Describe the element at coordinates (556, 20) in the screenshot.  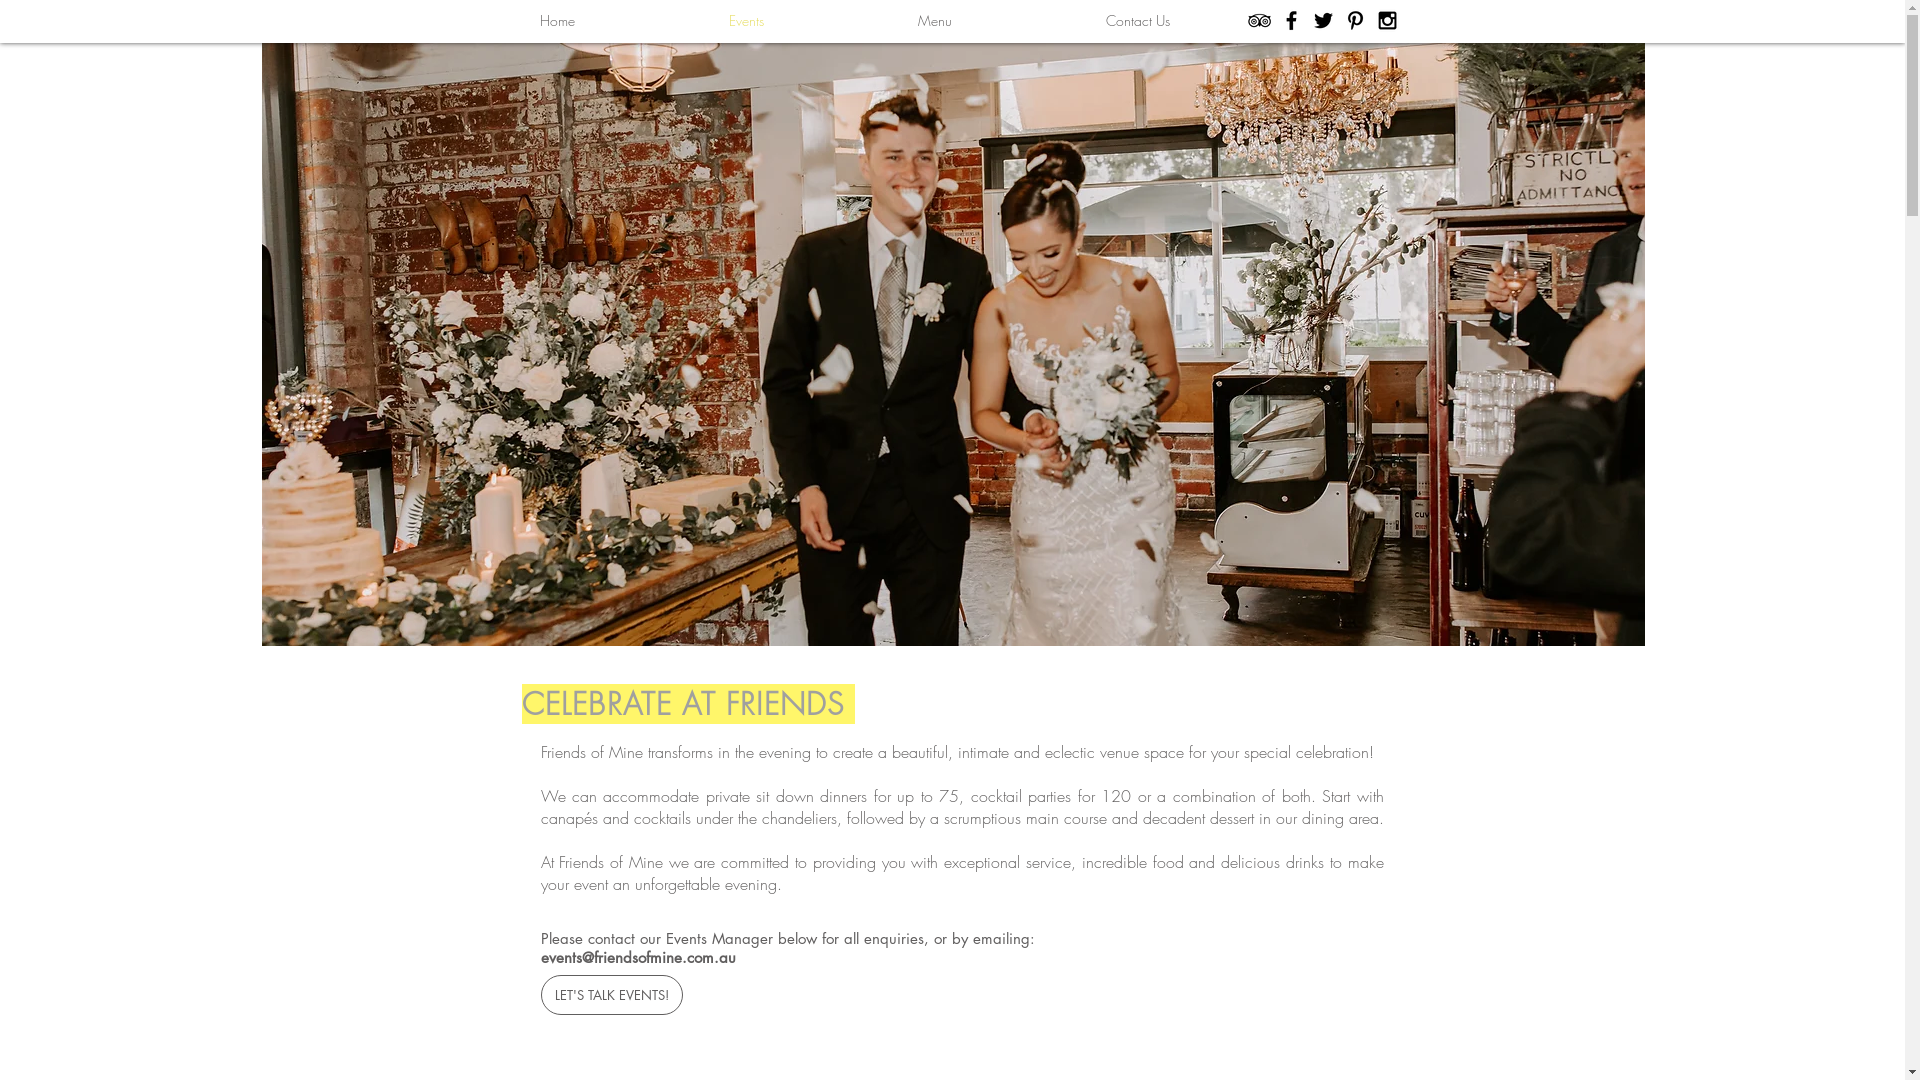
I see `Home` at that location.